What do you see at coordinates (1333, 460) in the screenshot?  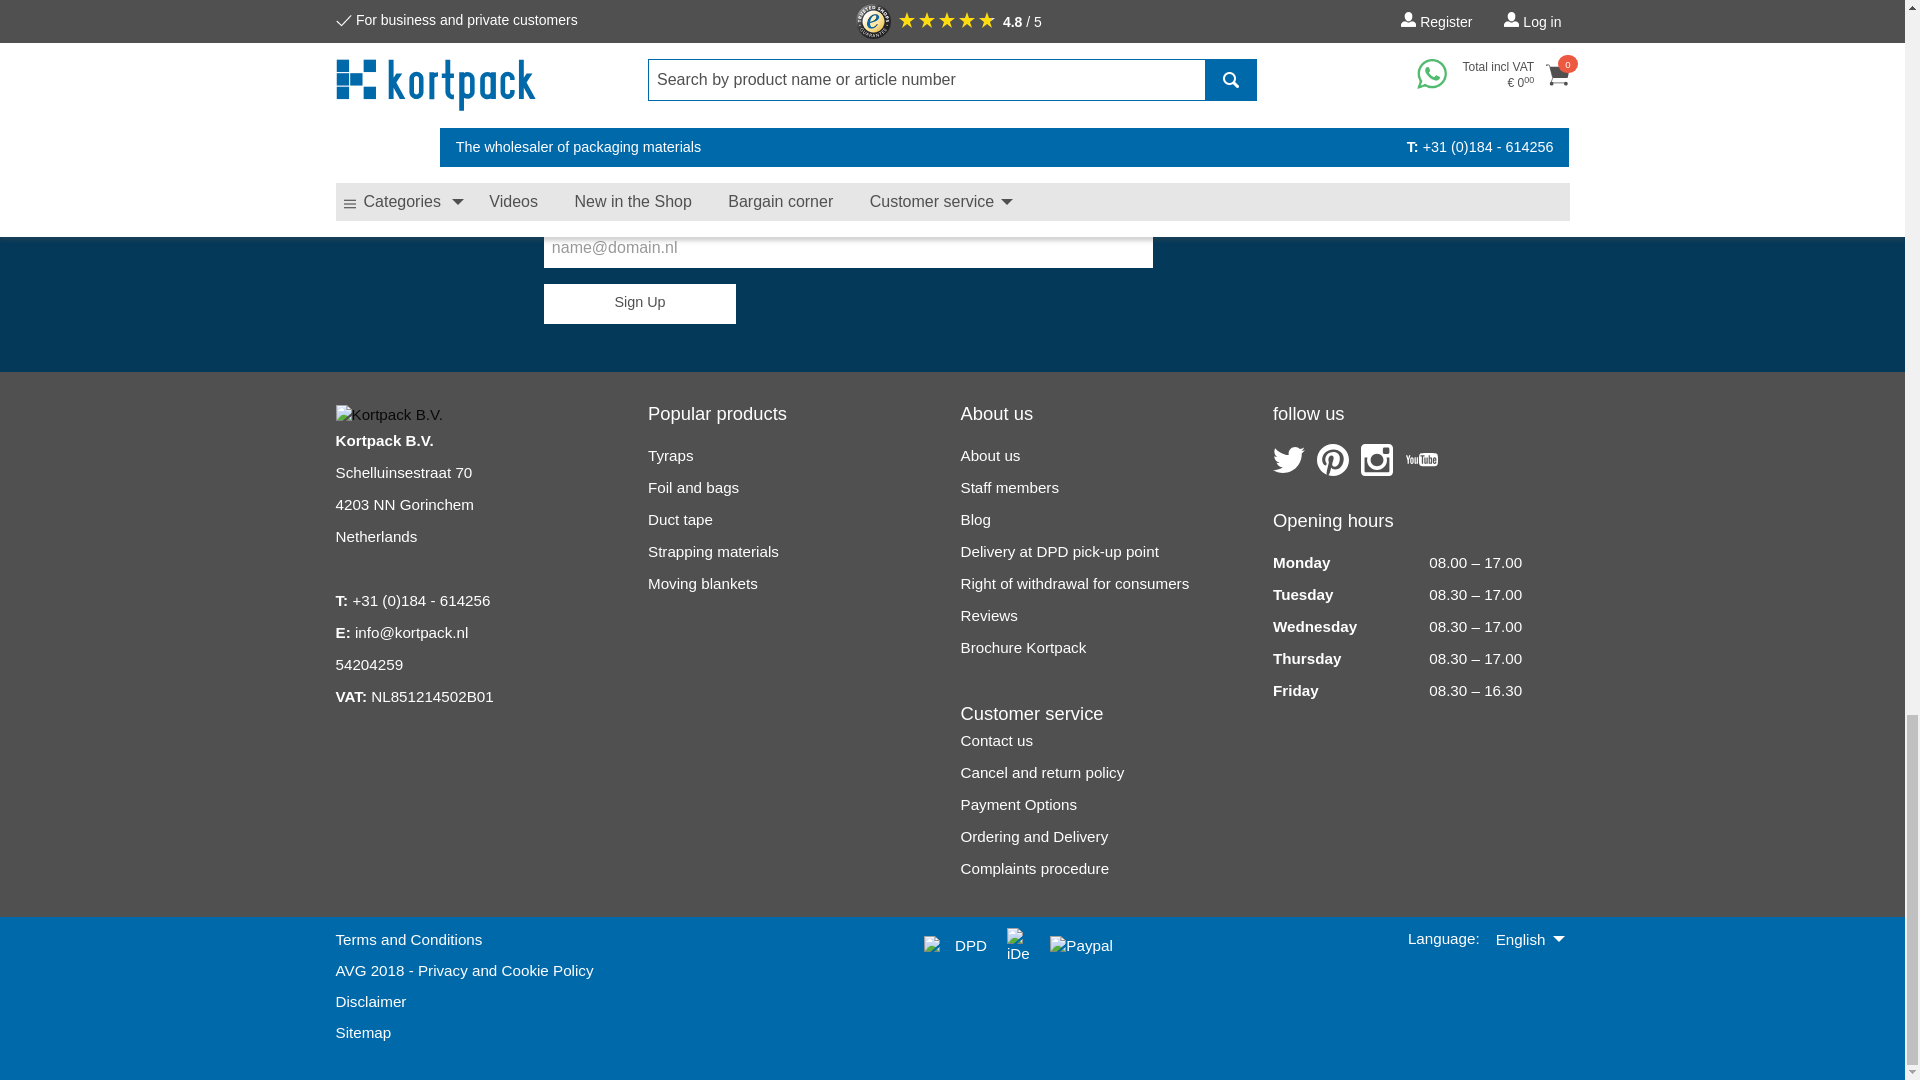 I see `Social` at bounding box center [1333, 460].